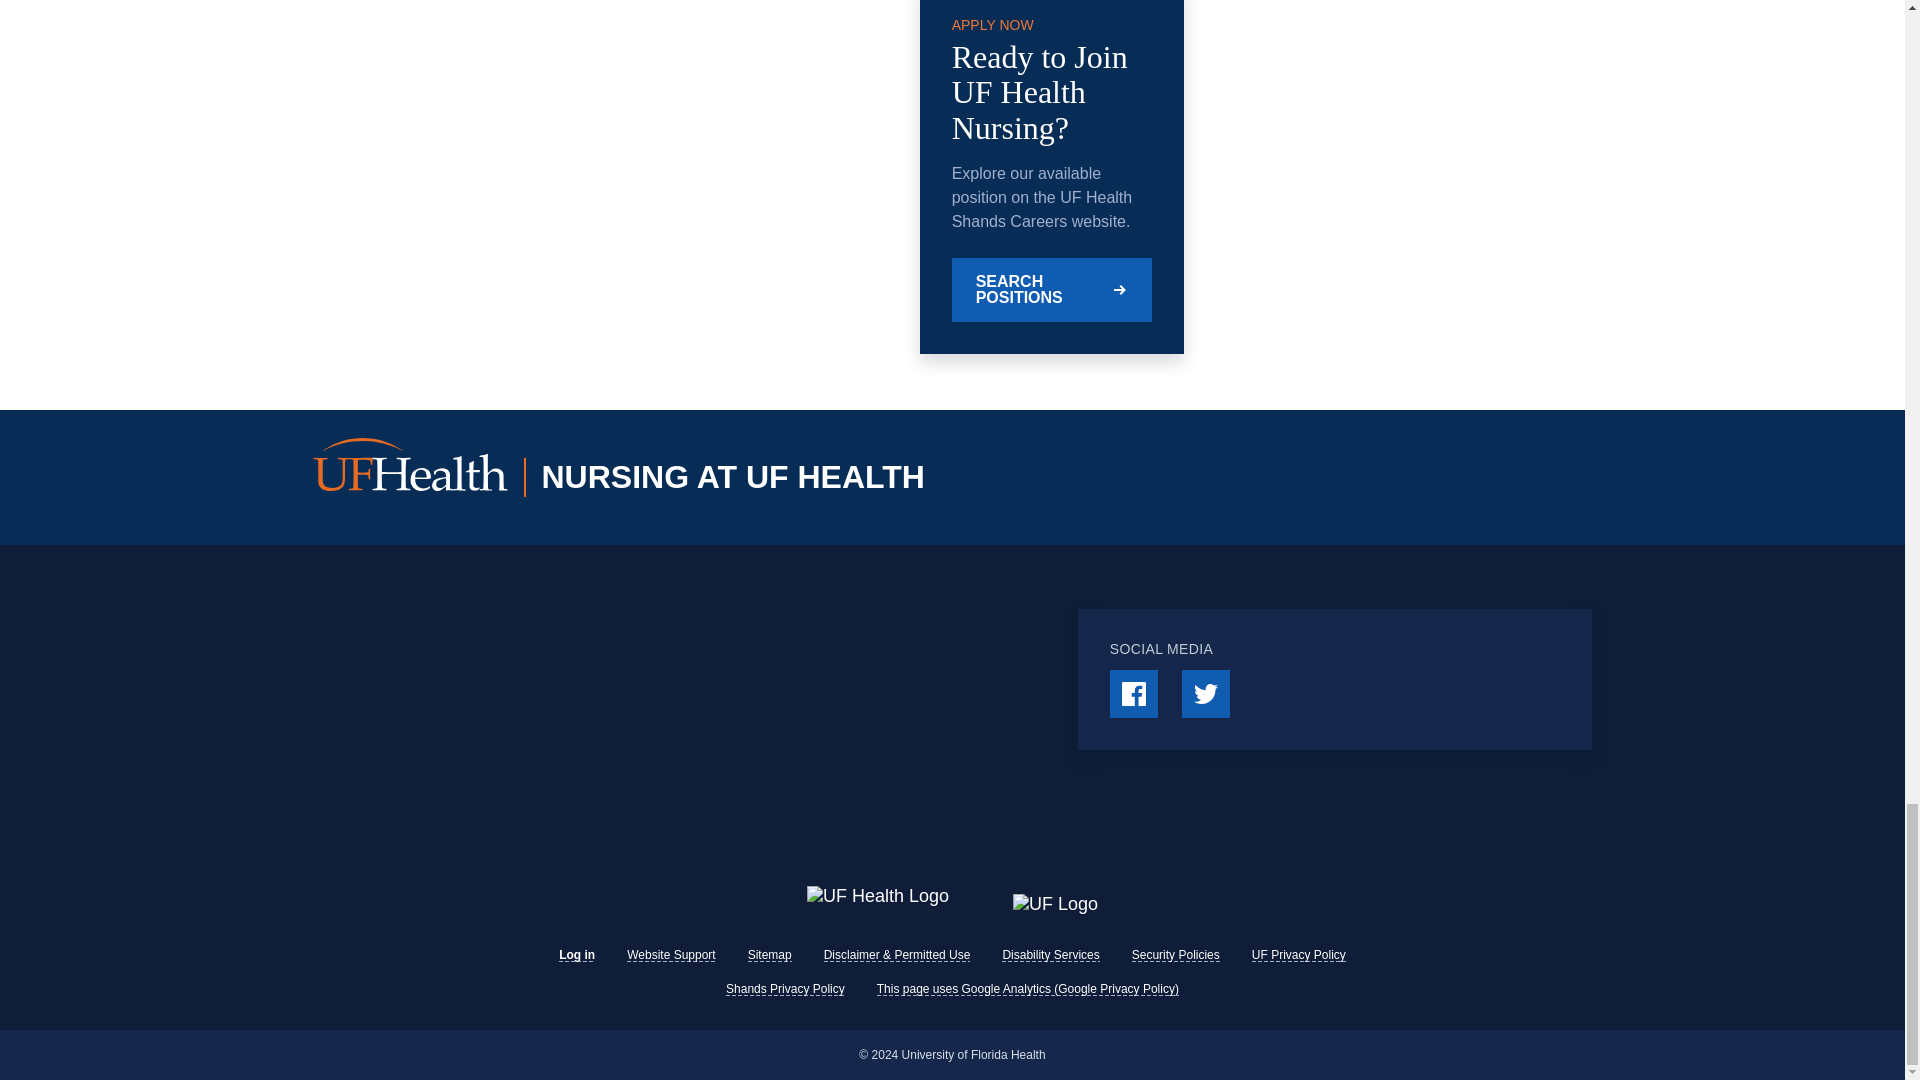  Describe the element at coordinates (1176, 955) in the screenshot. I see `Security Policies` at that location.